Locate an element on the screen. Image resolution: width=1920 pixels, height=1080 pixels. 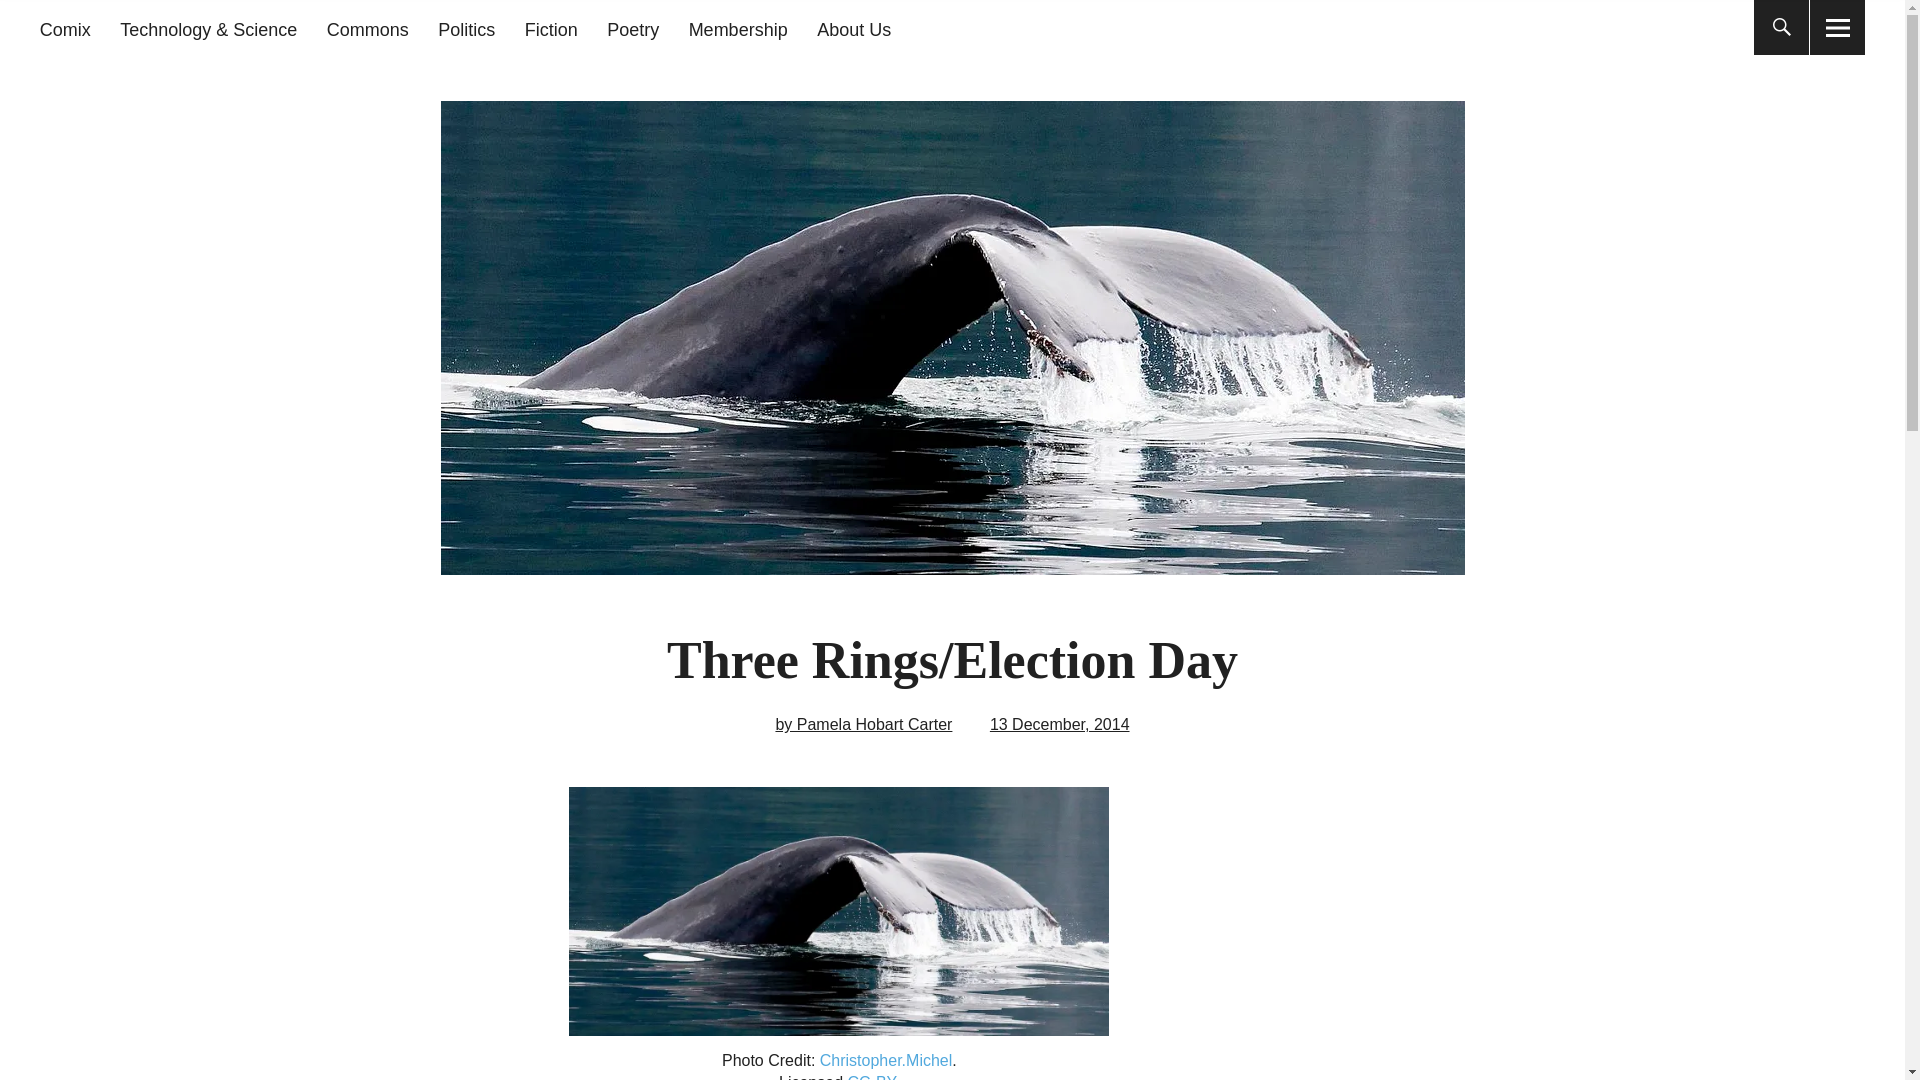
CC-BY is located at coordinates (872, 1076).